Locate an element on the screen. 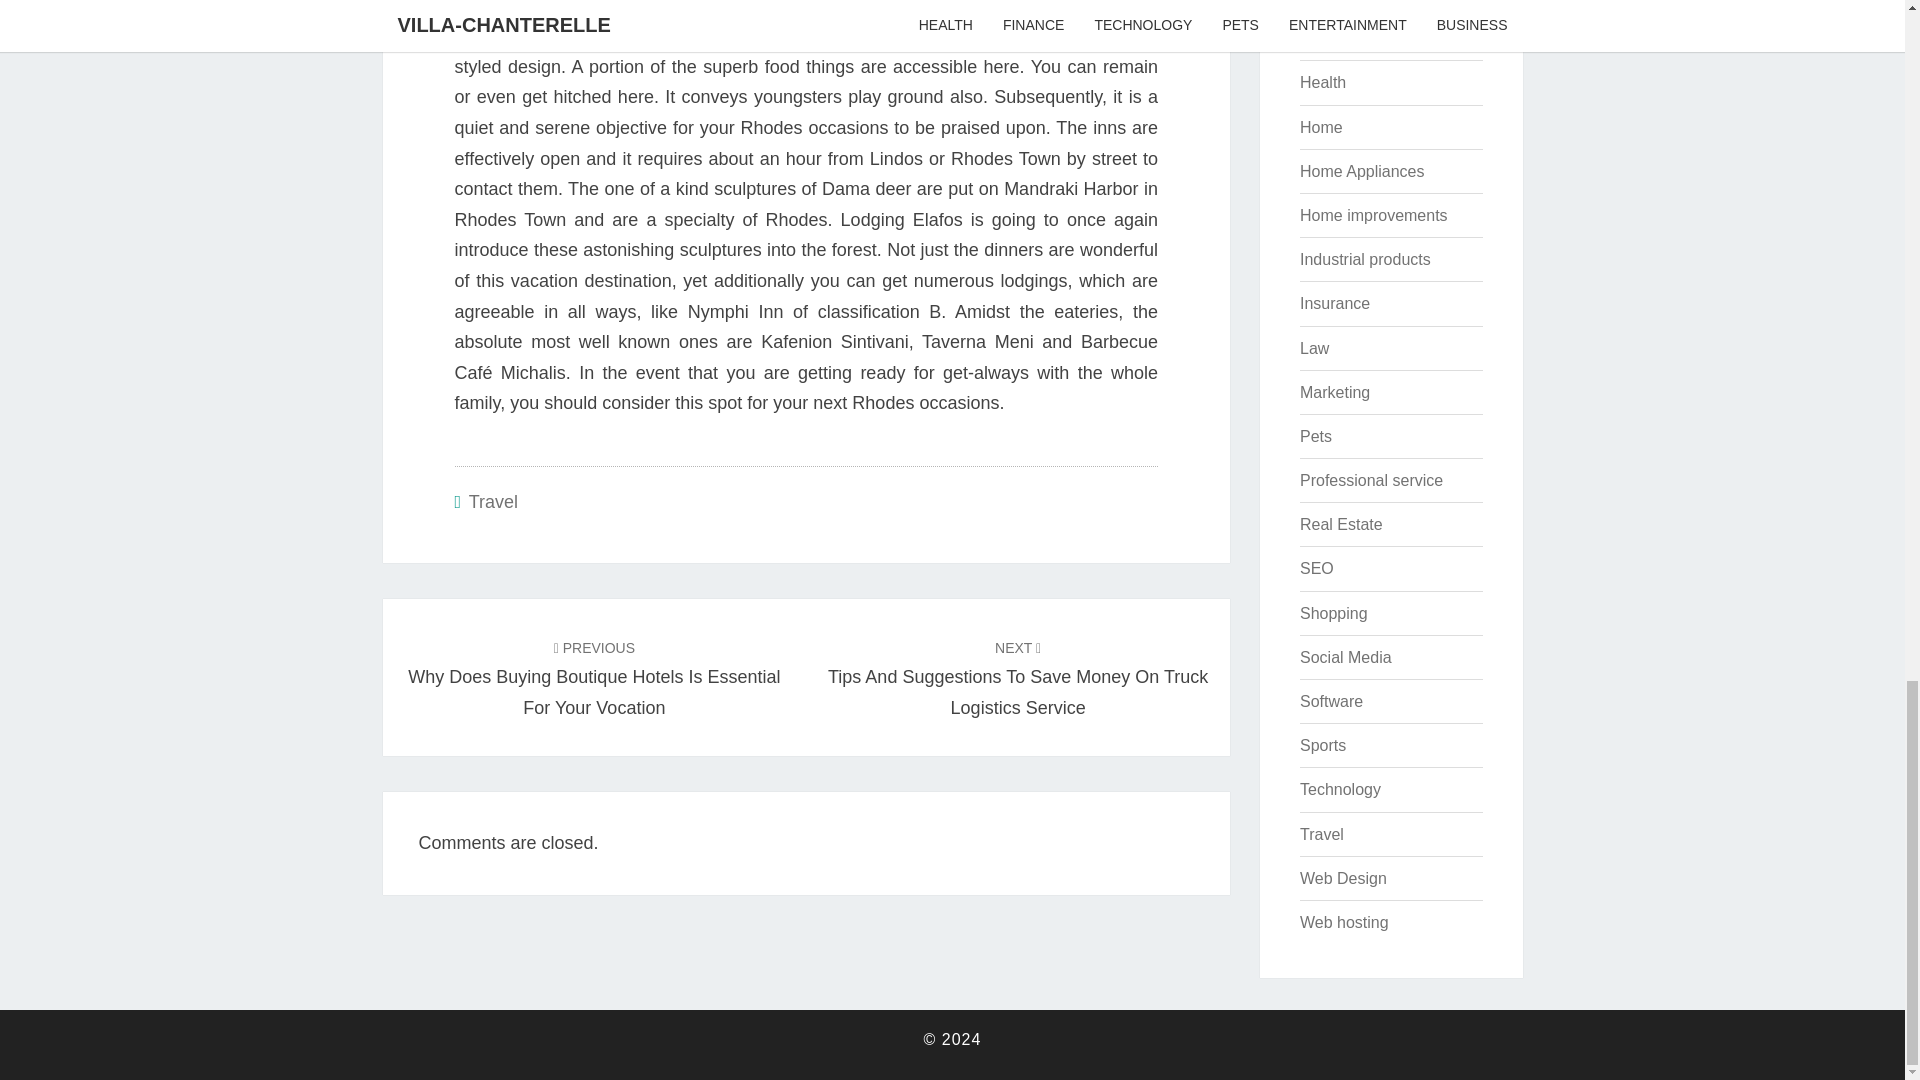 The width and height of the screenshot is (1920, 1080). Health is located at coordinates (1322, 82).